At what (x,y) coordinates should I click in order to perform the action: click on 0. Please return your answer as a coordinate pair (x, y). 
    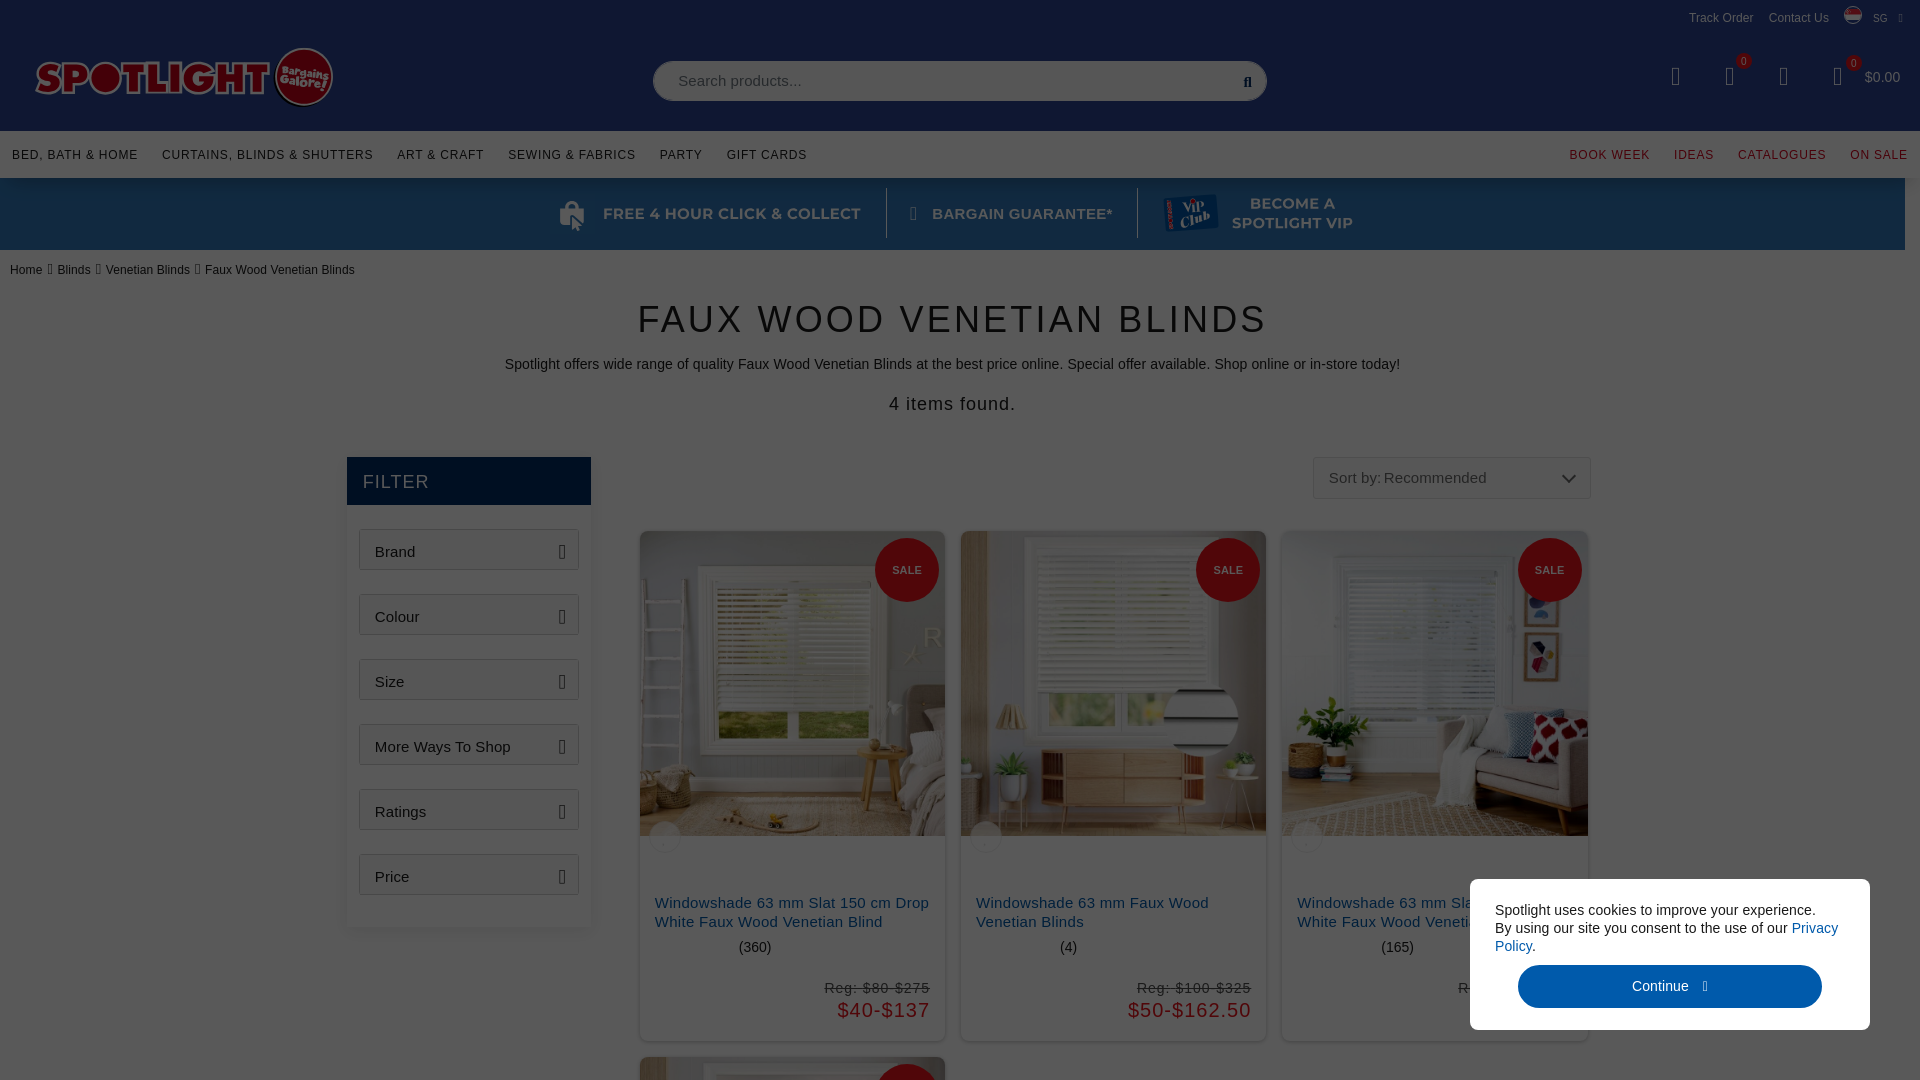
    Looking at the image, I should click on (1837, 76).